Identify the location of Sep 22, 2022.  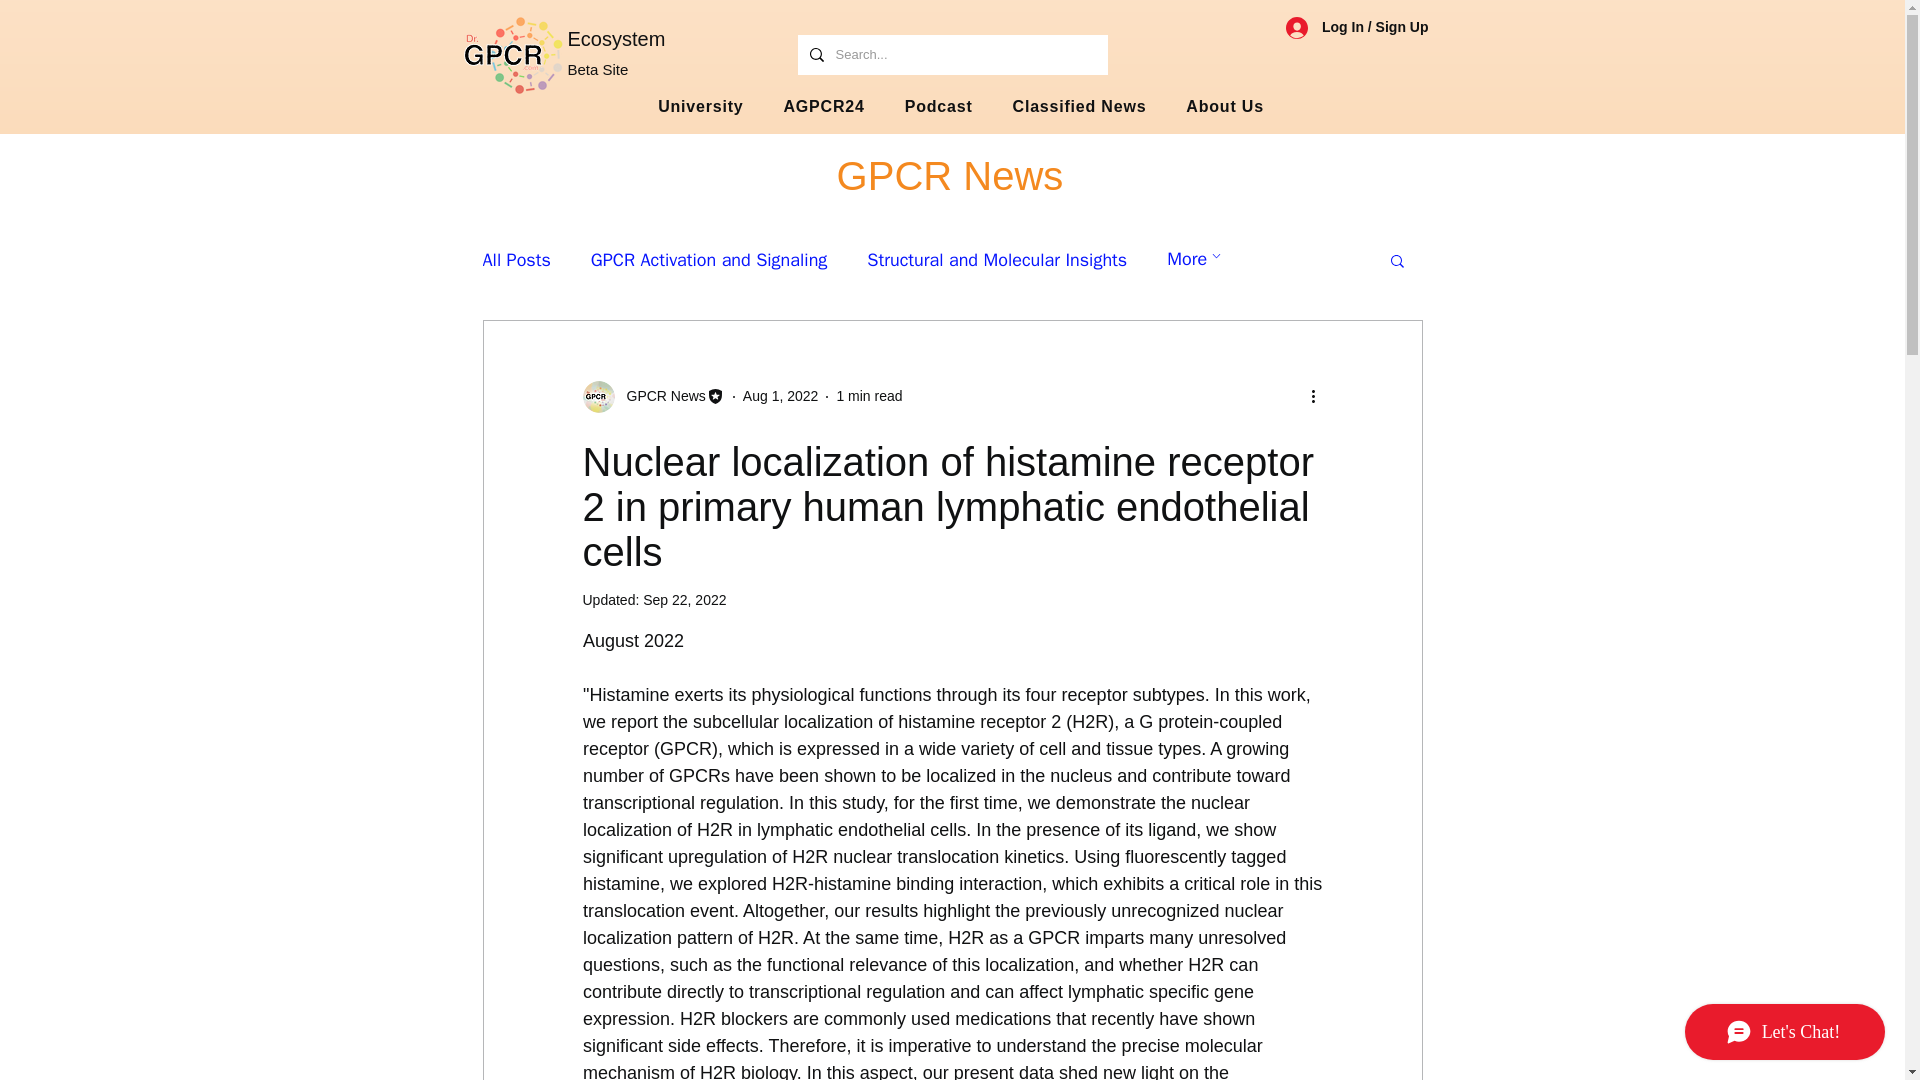
(1080, 107).